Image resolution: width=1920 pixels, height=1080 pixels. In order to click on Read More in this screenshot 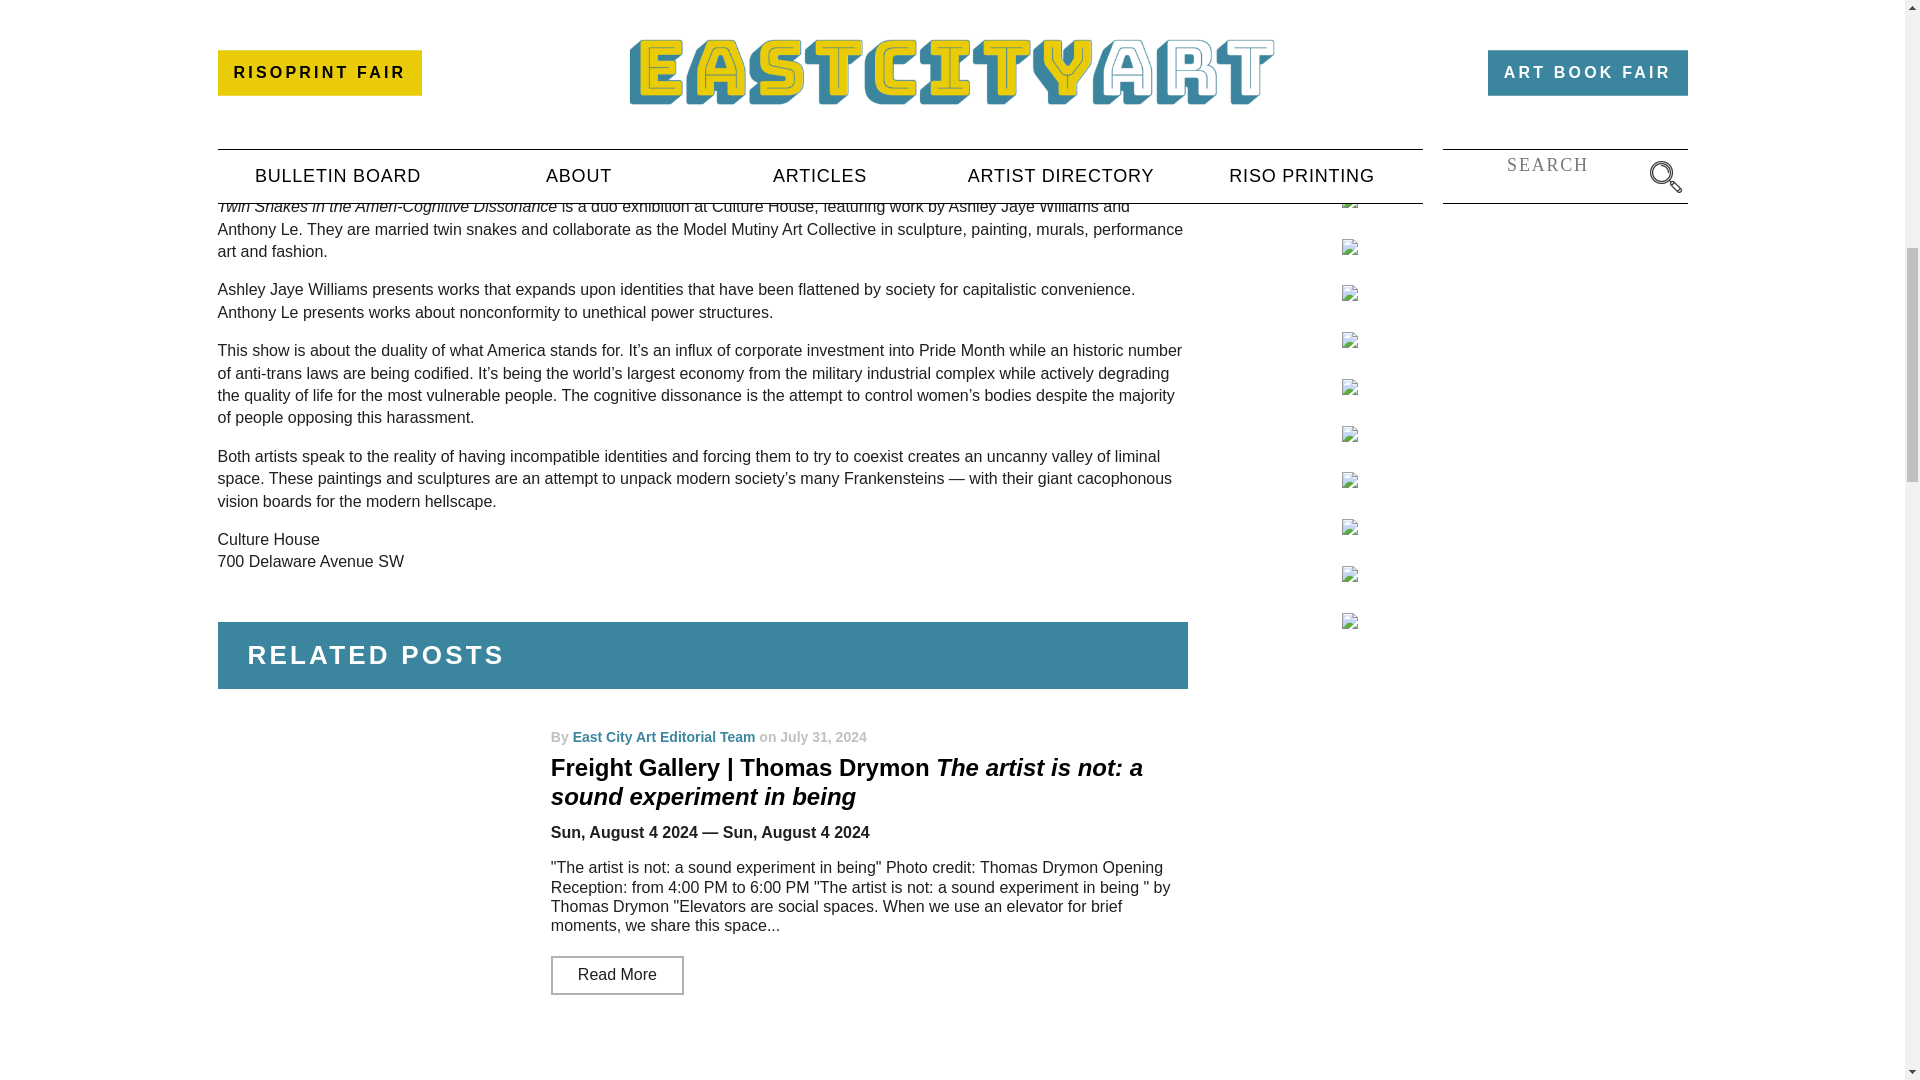, I will do `click(617, 974)`.